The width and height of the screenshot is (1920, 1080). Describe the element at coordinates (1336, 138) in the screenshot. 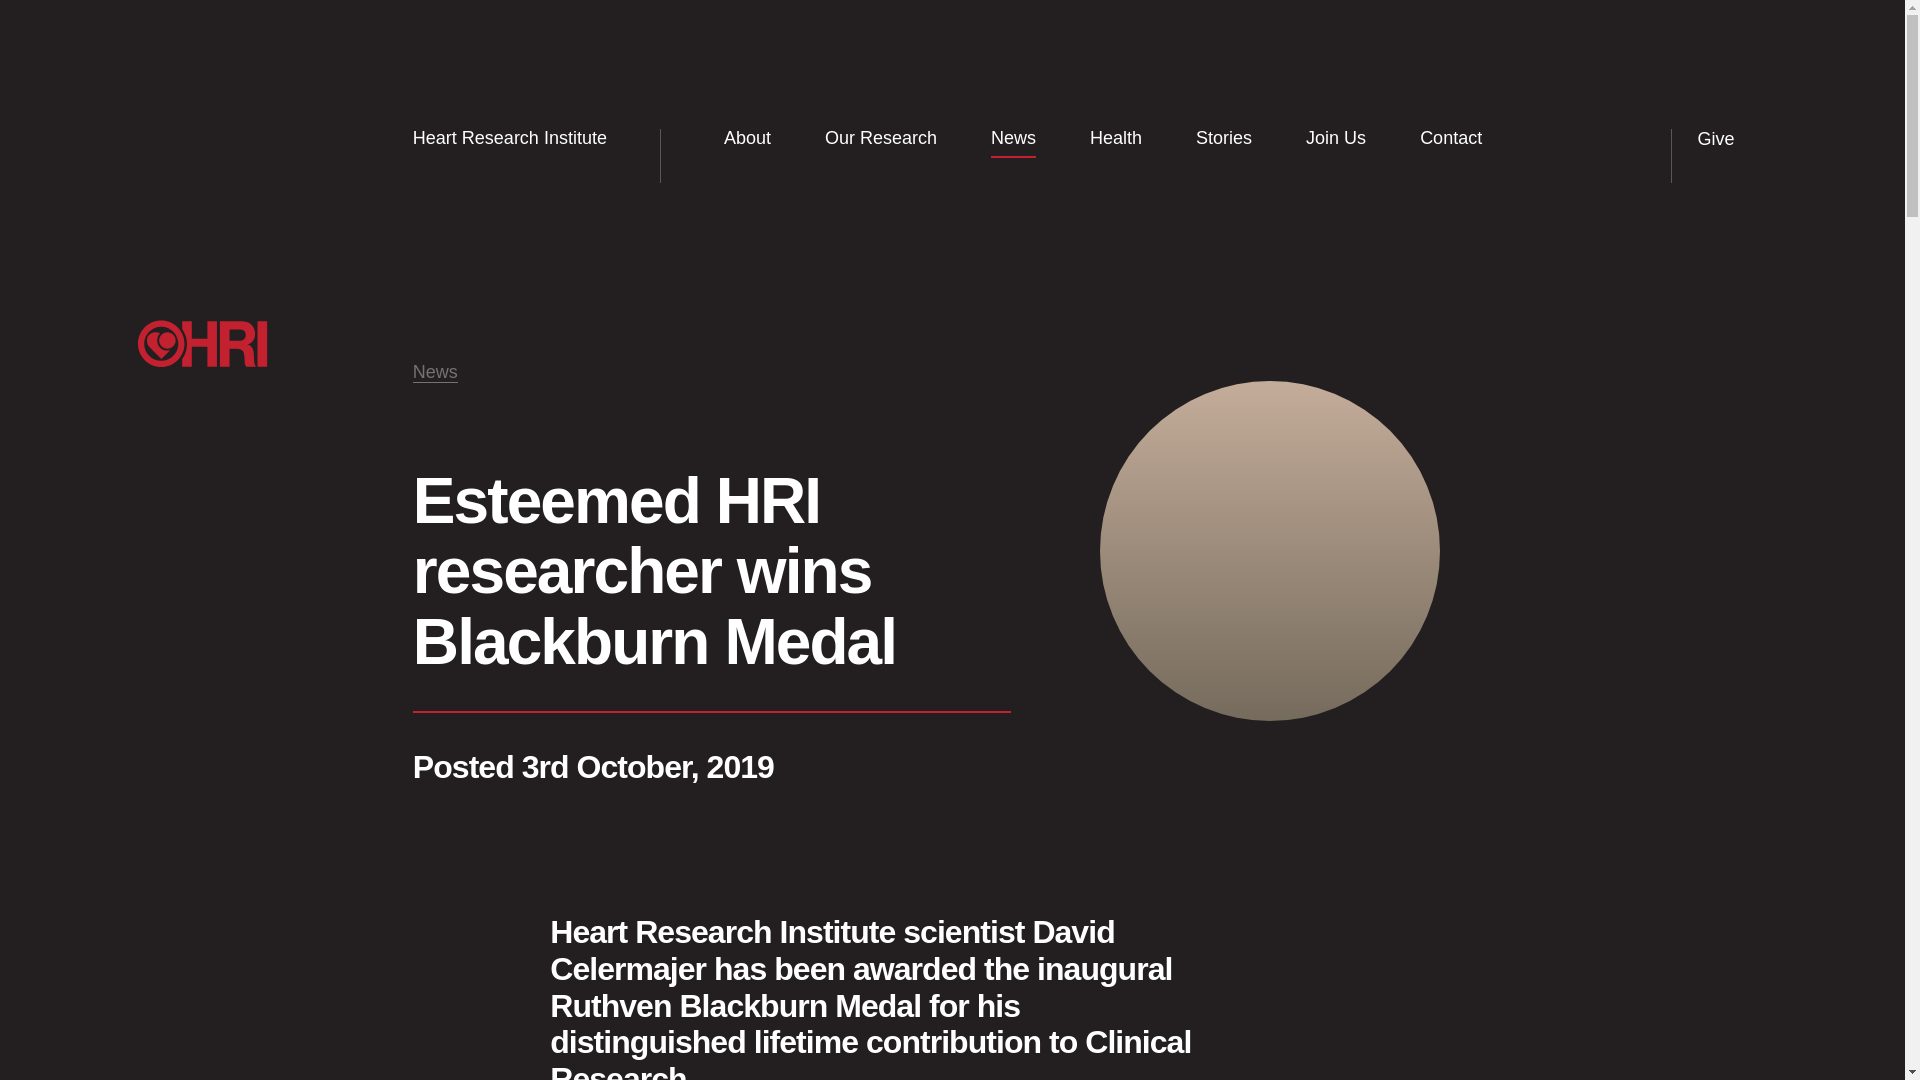

I see `Join Us` at that location.